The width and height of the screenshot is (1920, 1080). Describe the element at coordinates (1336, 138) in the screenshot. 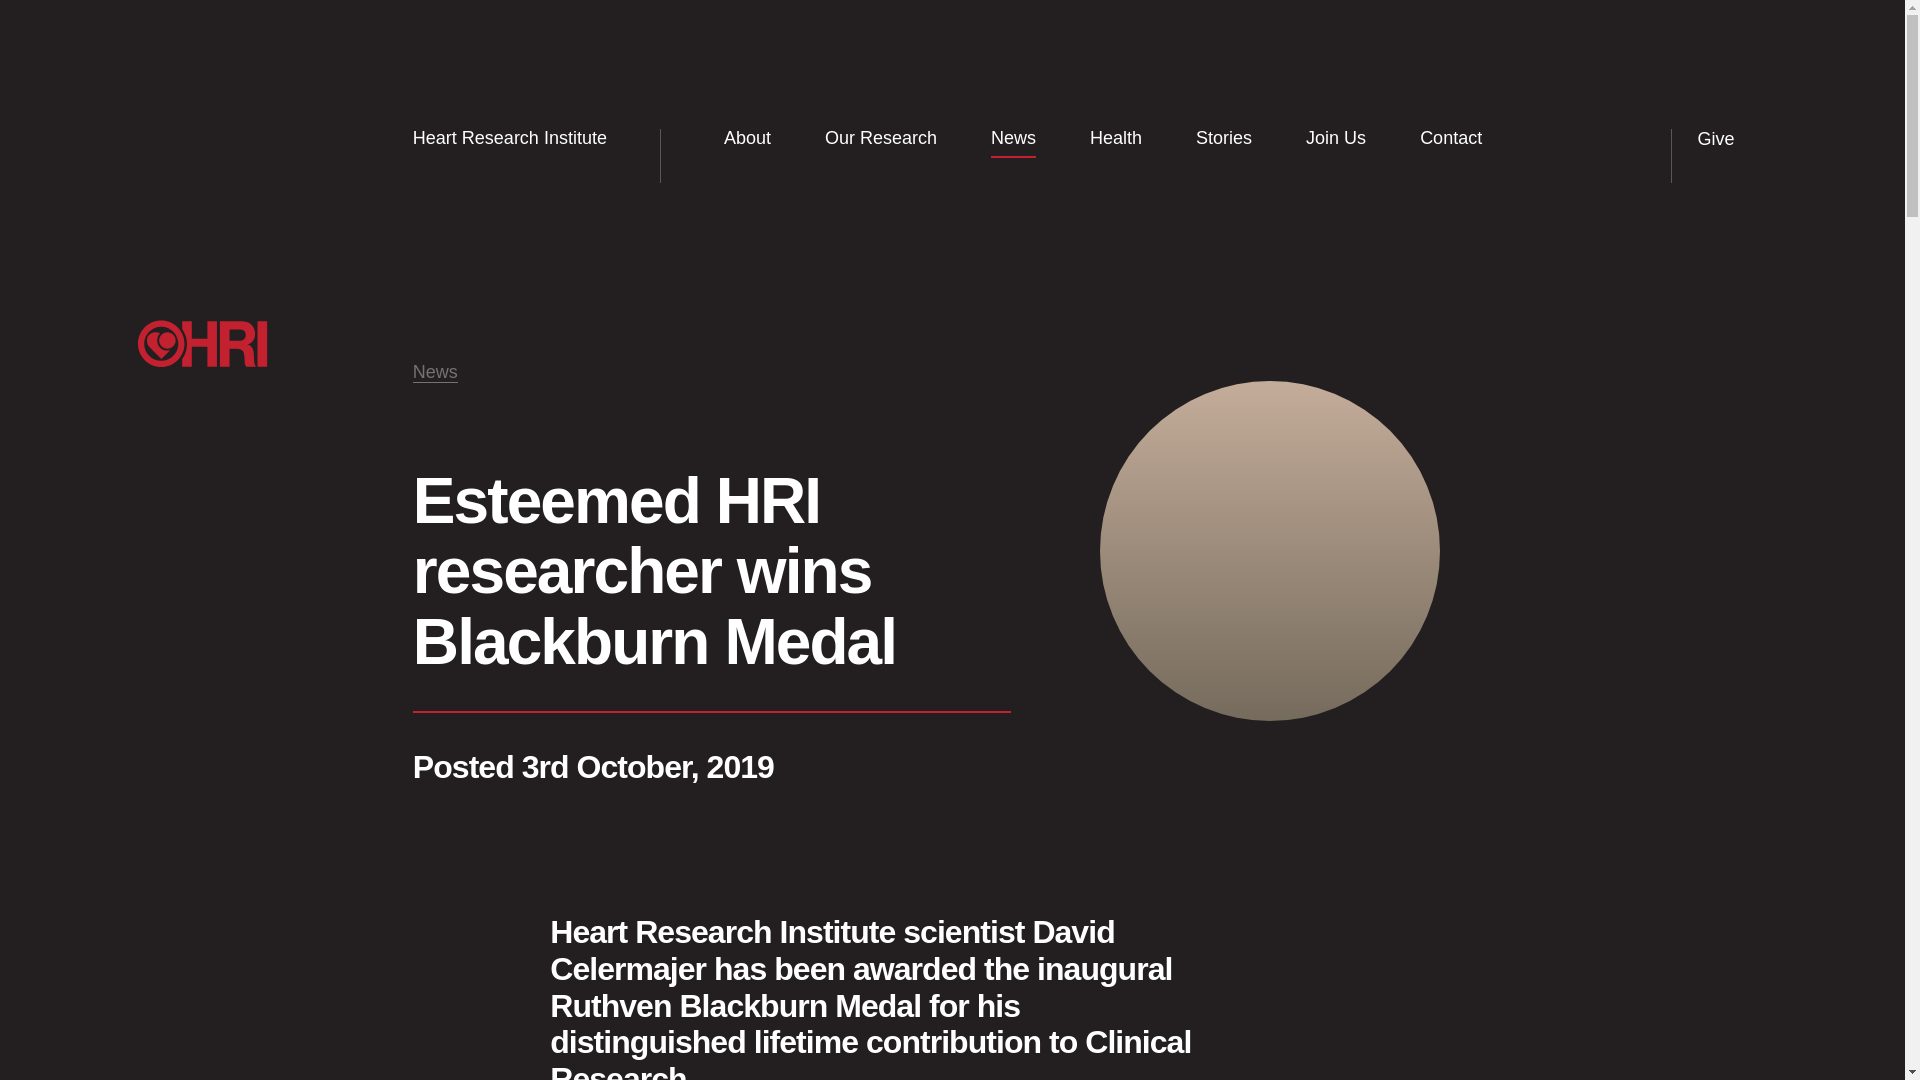

I see `Join Us` at that location.